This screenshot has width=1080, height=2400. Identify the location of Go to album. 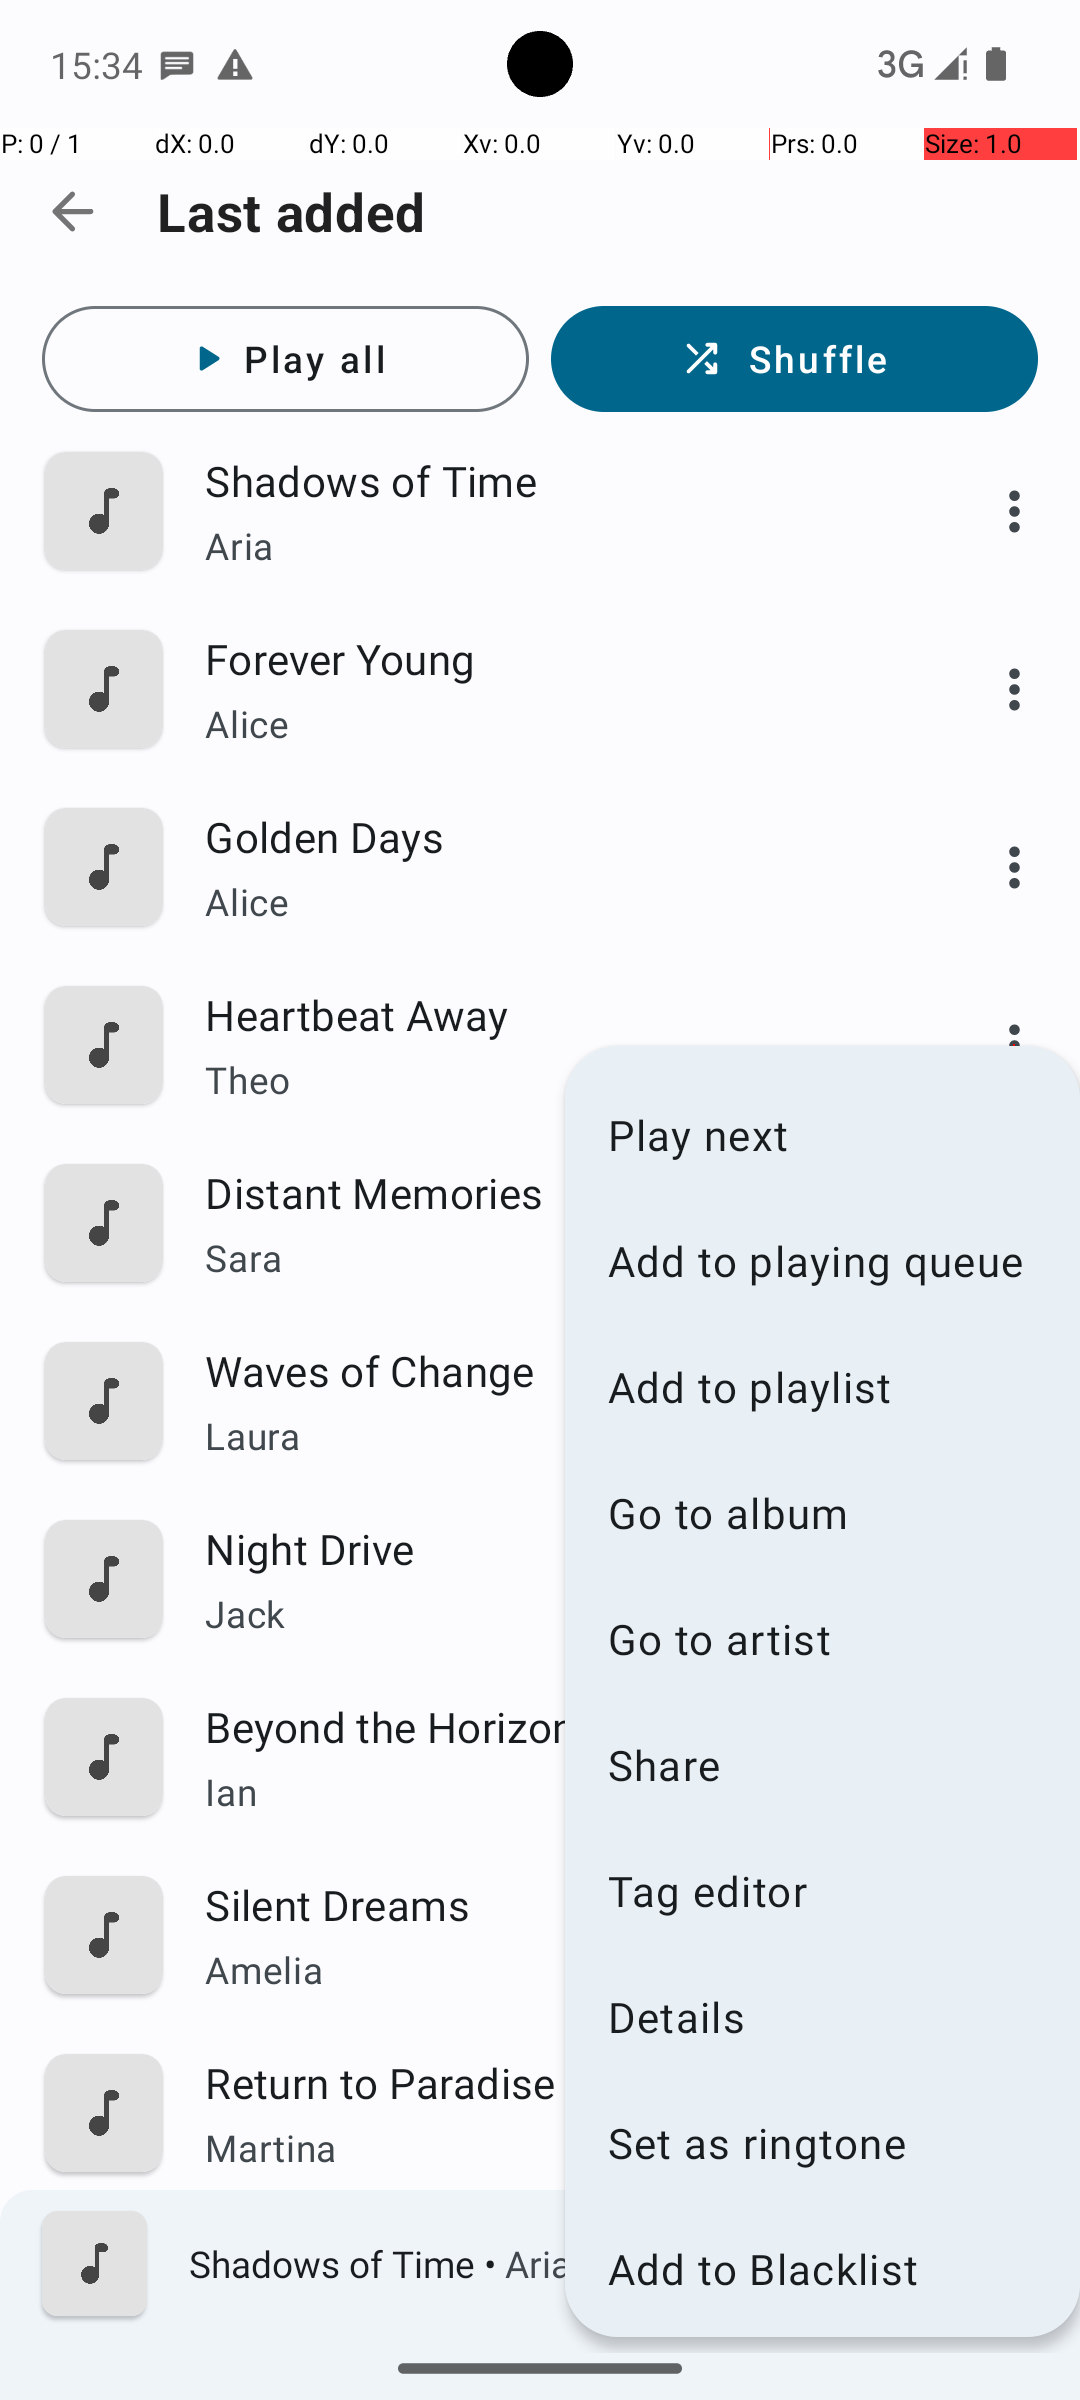
(822, 1512).